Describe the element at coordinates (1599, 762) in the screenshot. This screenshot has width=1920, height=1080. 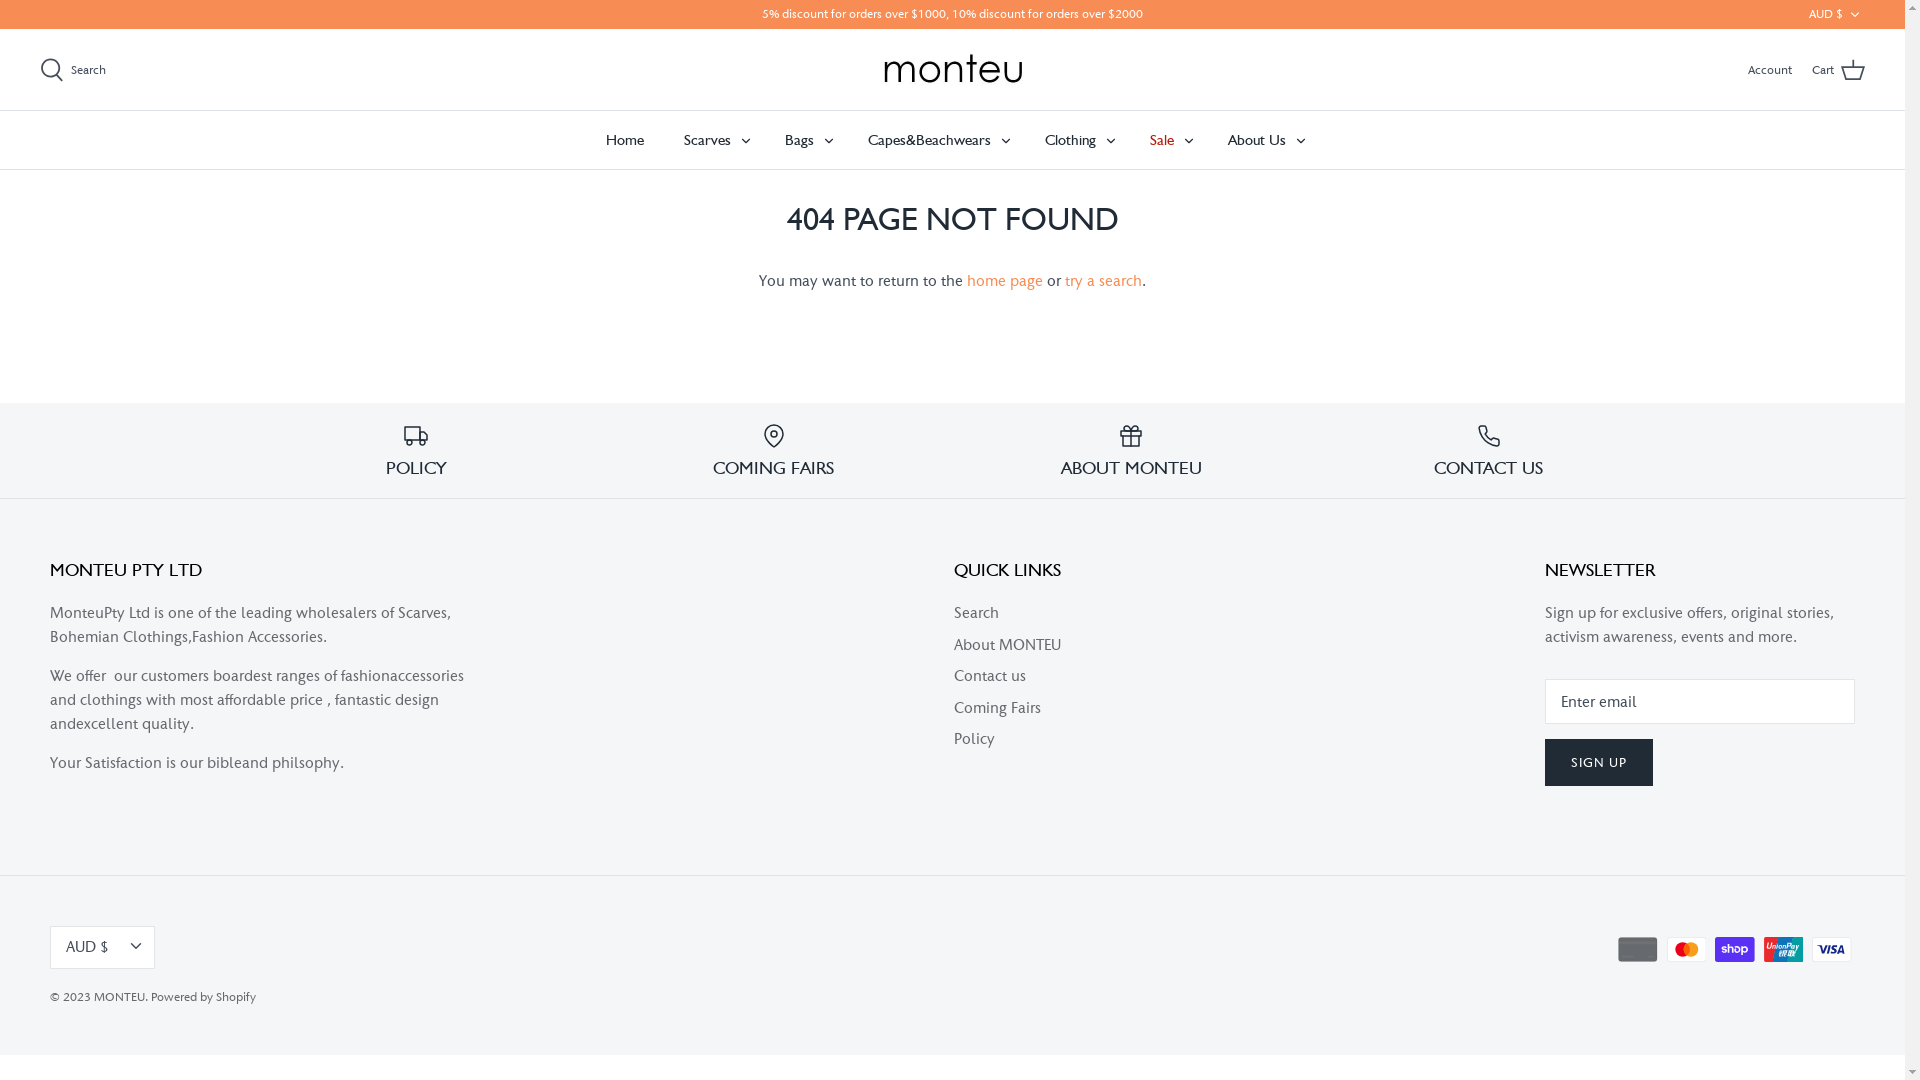
I see `SIGN UP` at that location.